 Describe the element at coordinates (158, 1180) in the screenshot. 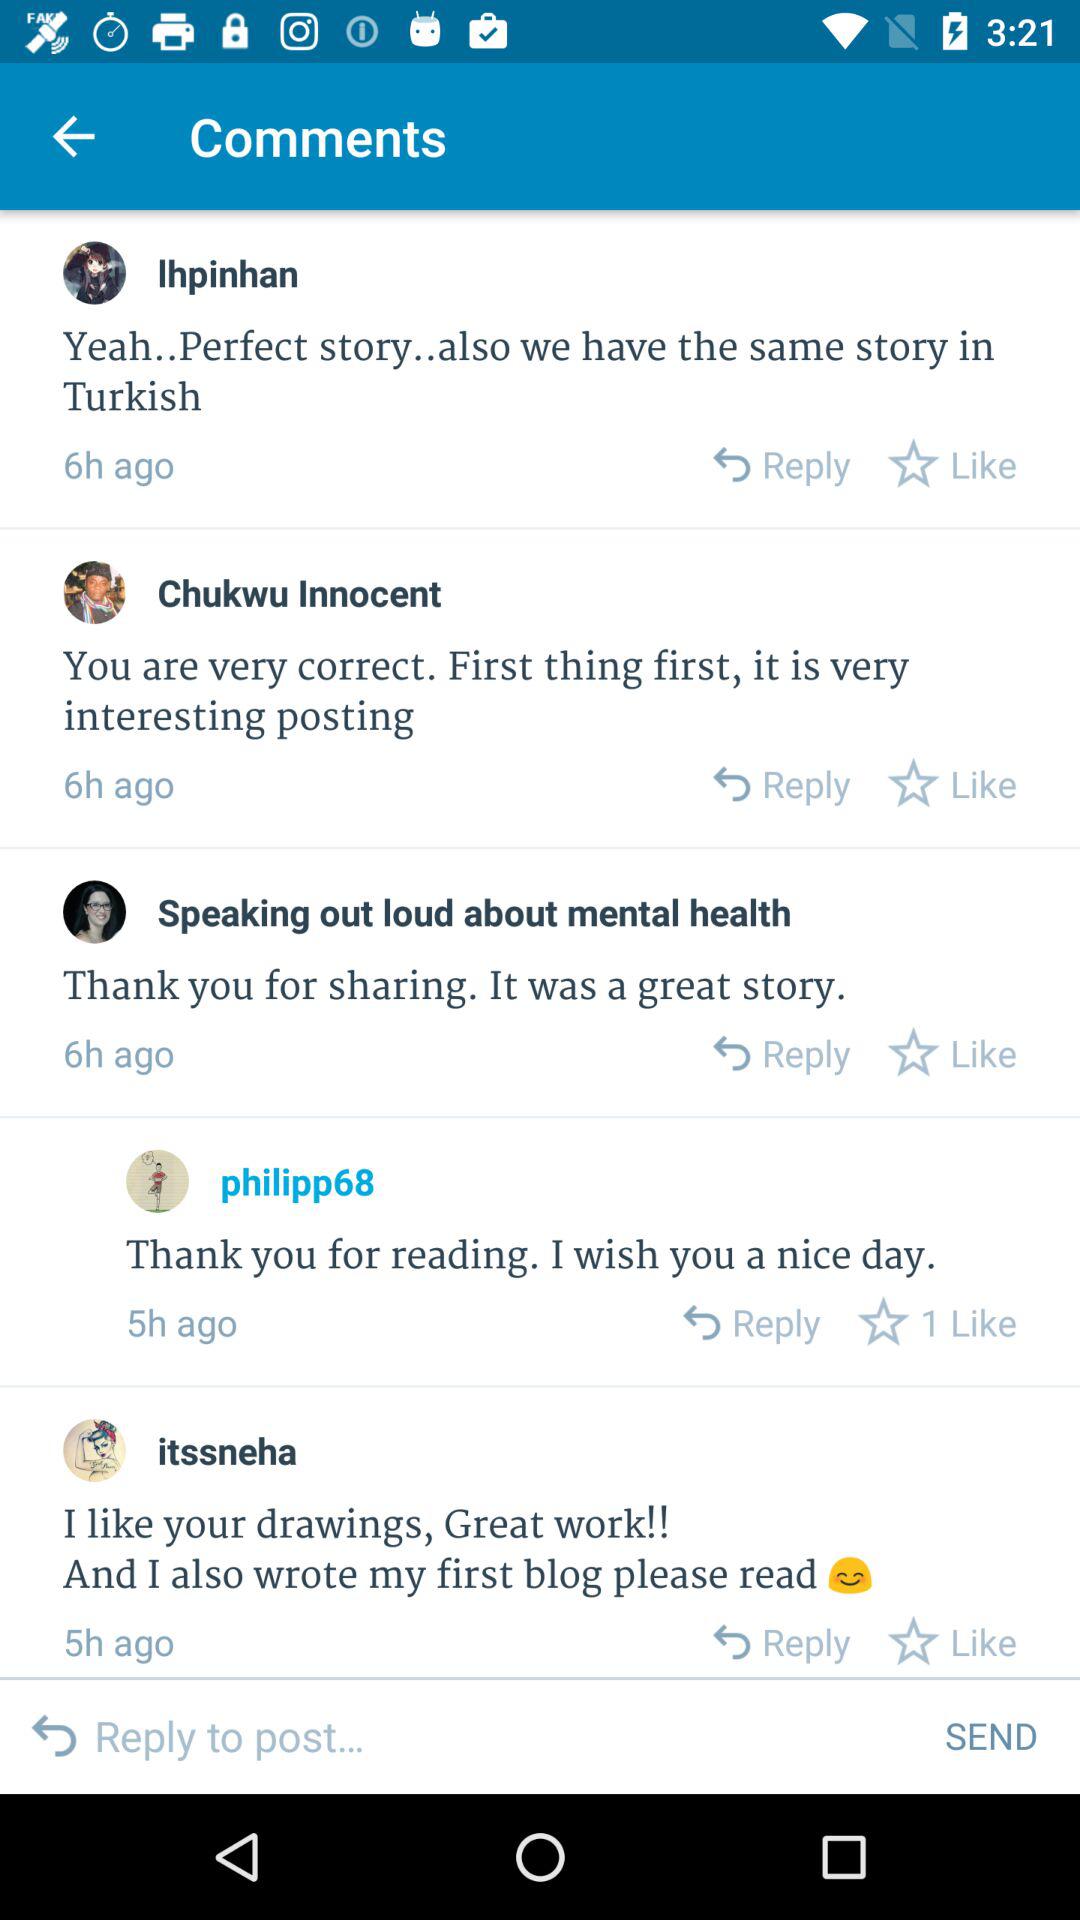

I see `open commenter profile` at that location.